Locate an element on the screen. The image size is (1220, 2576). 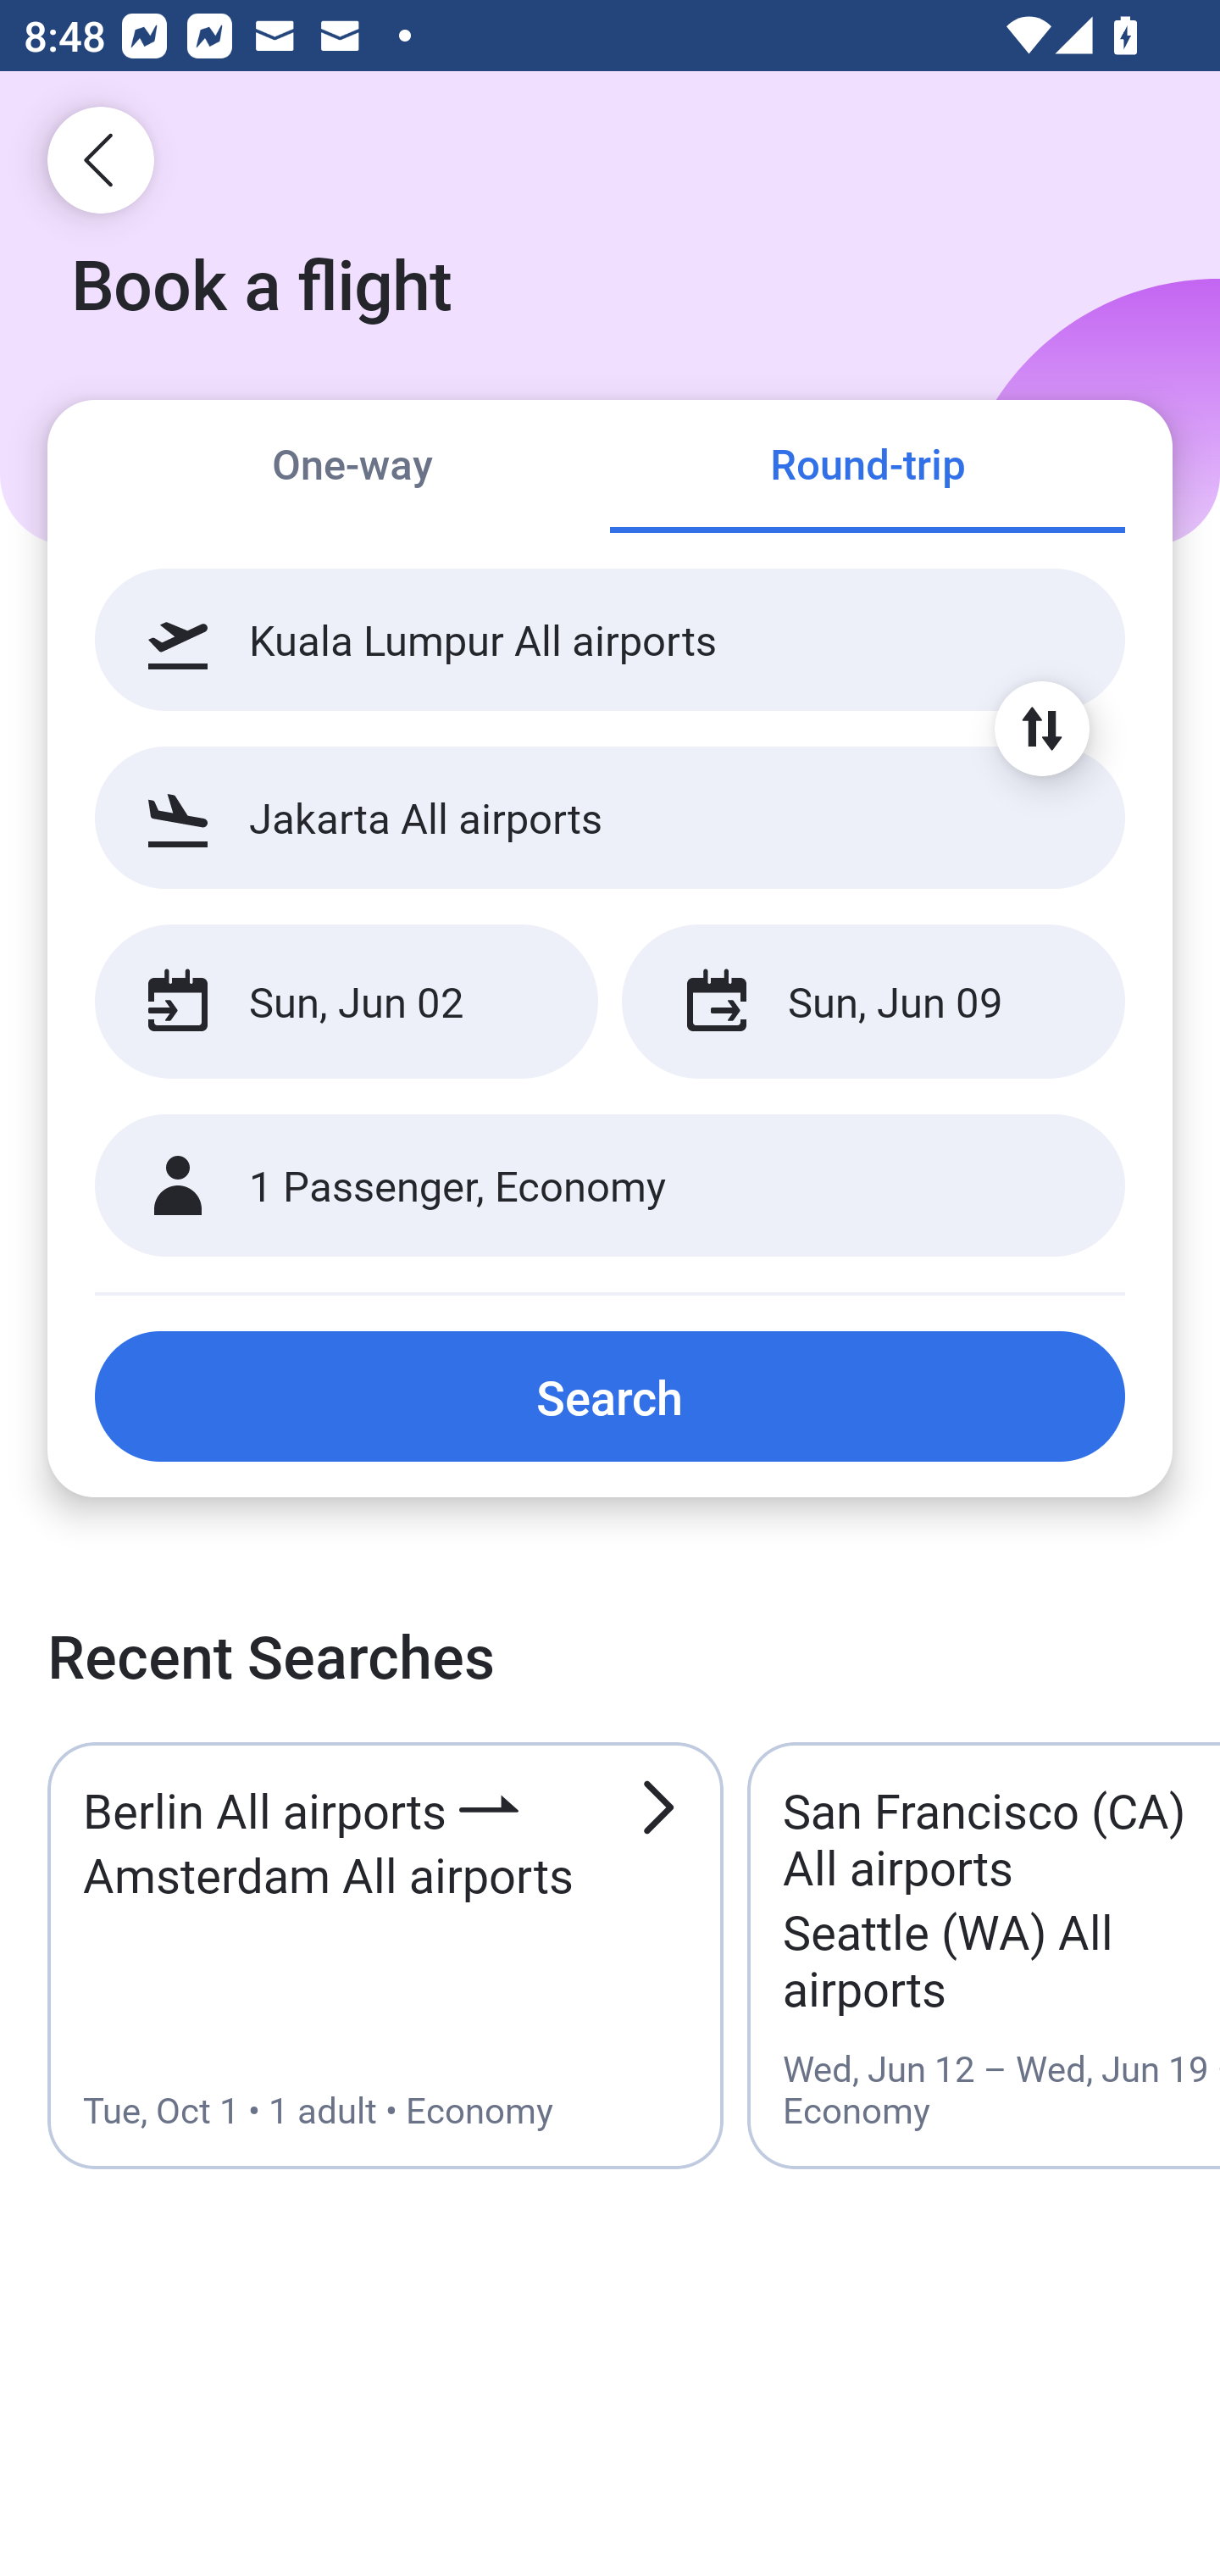
Kuala Lumpur All airports is located at coordinates (610, 640).